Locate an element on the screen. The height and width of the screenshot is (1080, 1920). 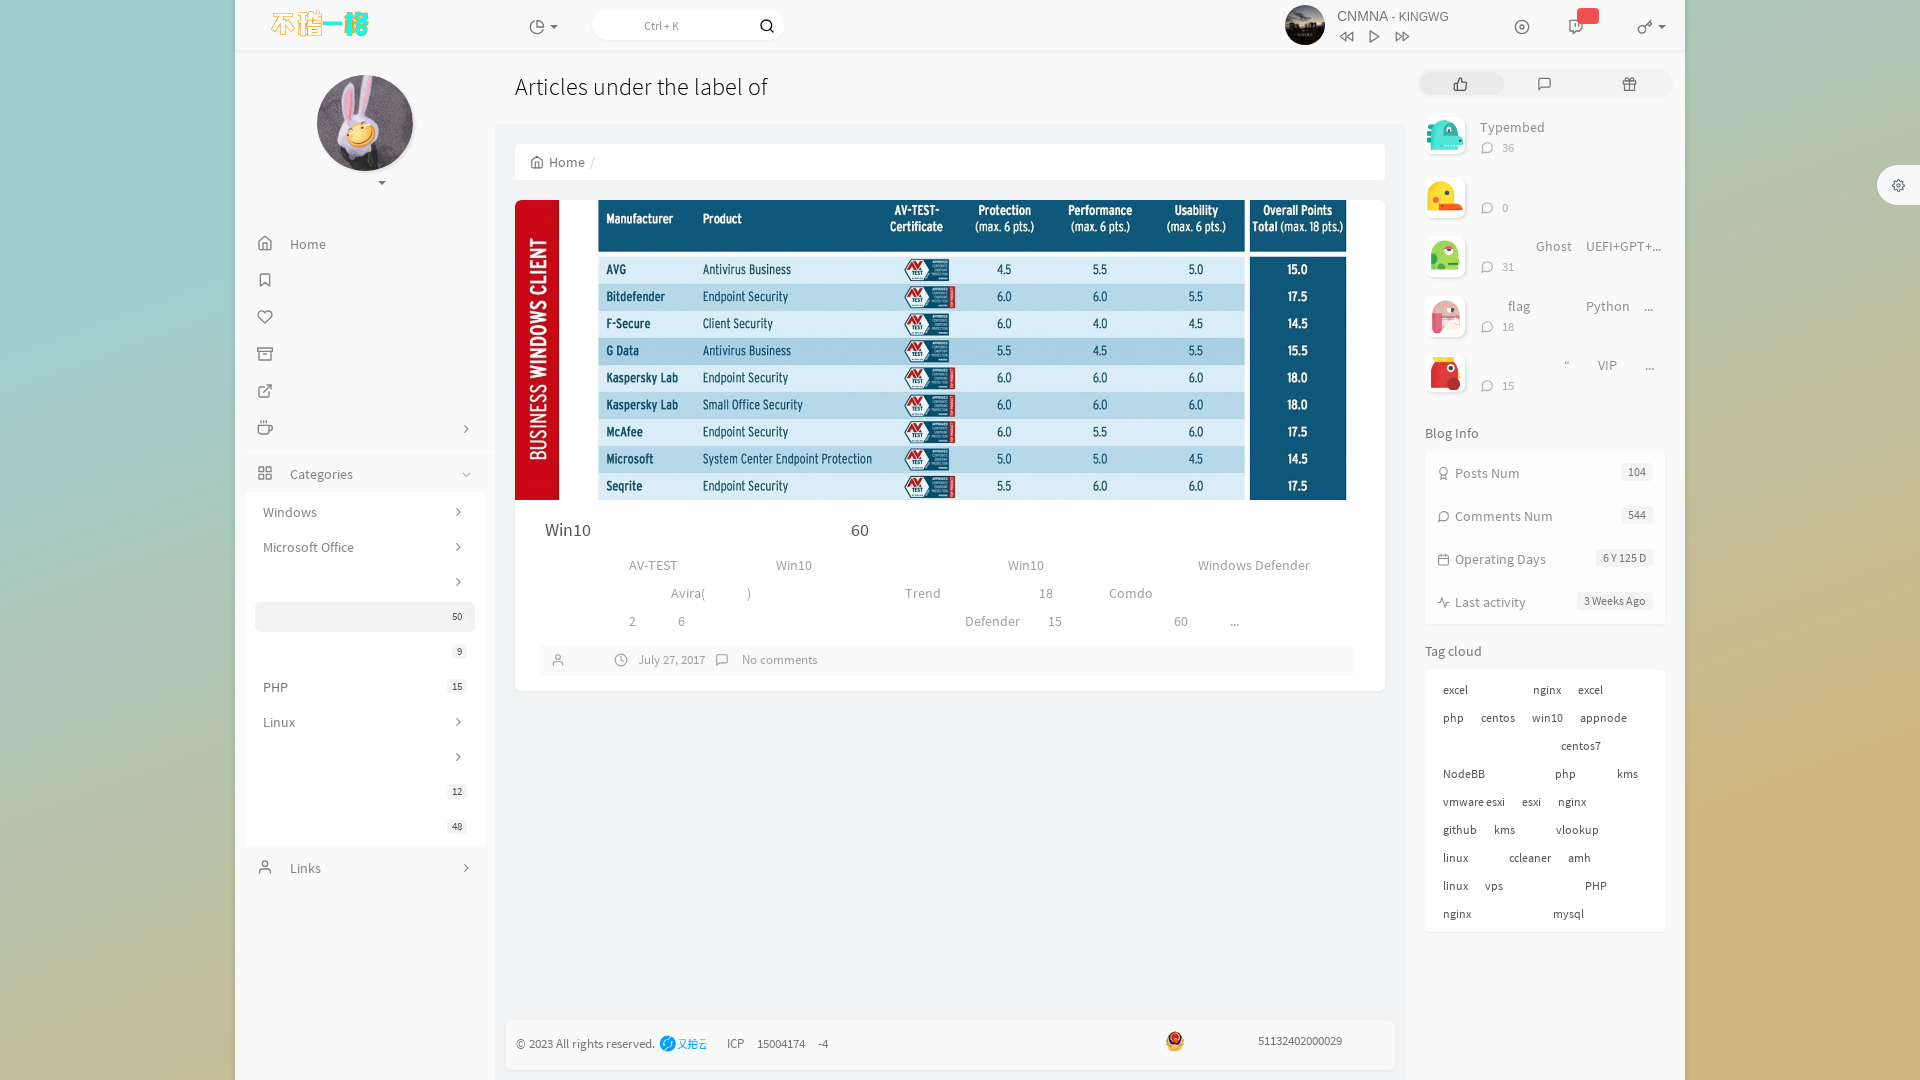
ccleaner is located at coordinates (1530, 858).